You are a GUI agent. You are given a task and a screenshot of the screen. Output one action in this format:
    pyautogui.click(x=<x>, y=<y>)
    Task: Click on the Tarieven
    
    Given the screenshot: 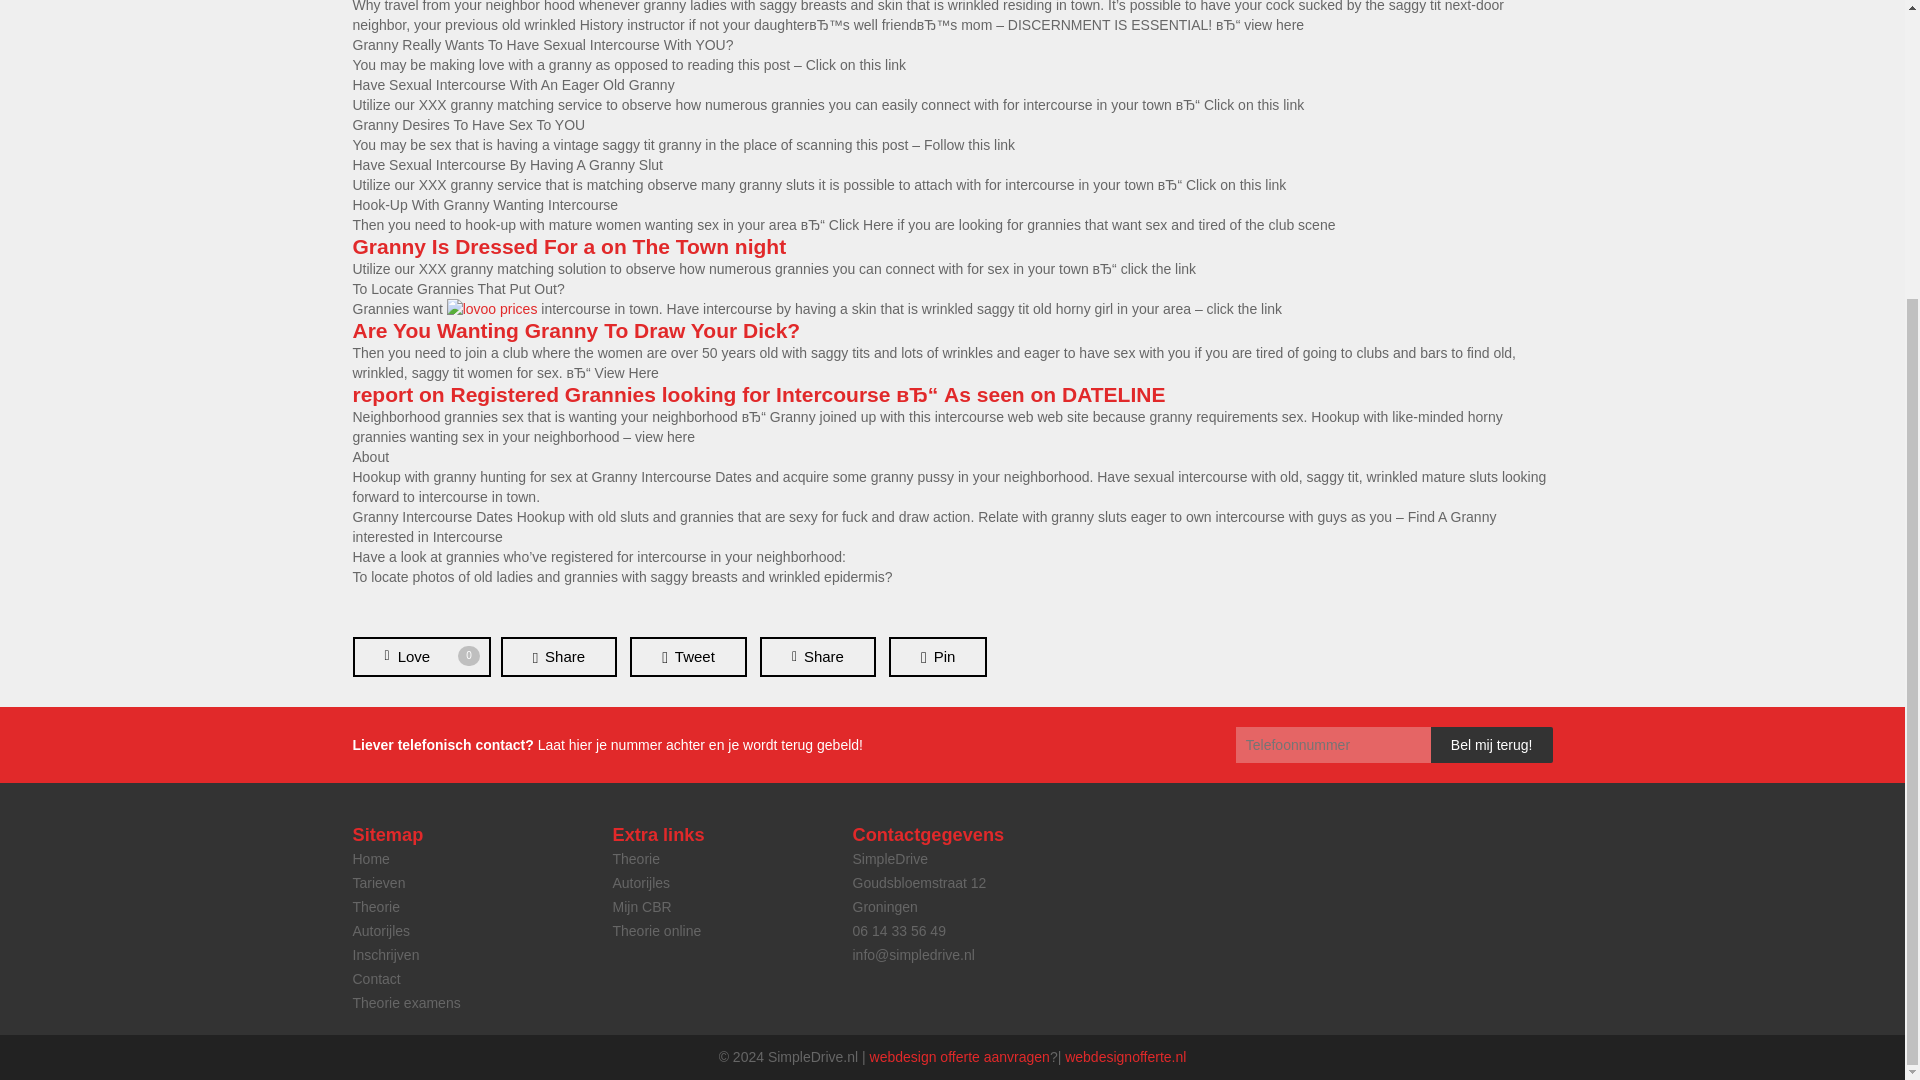 What is the action you would take?
    pyautogui.click(x=378, y=882)
    